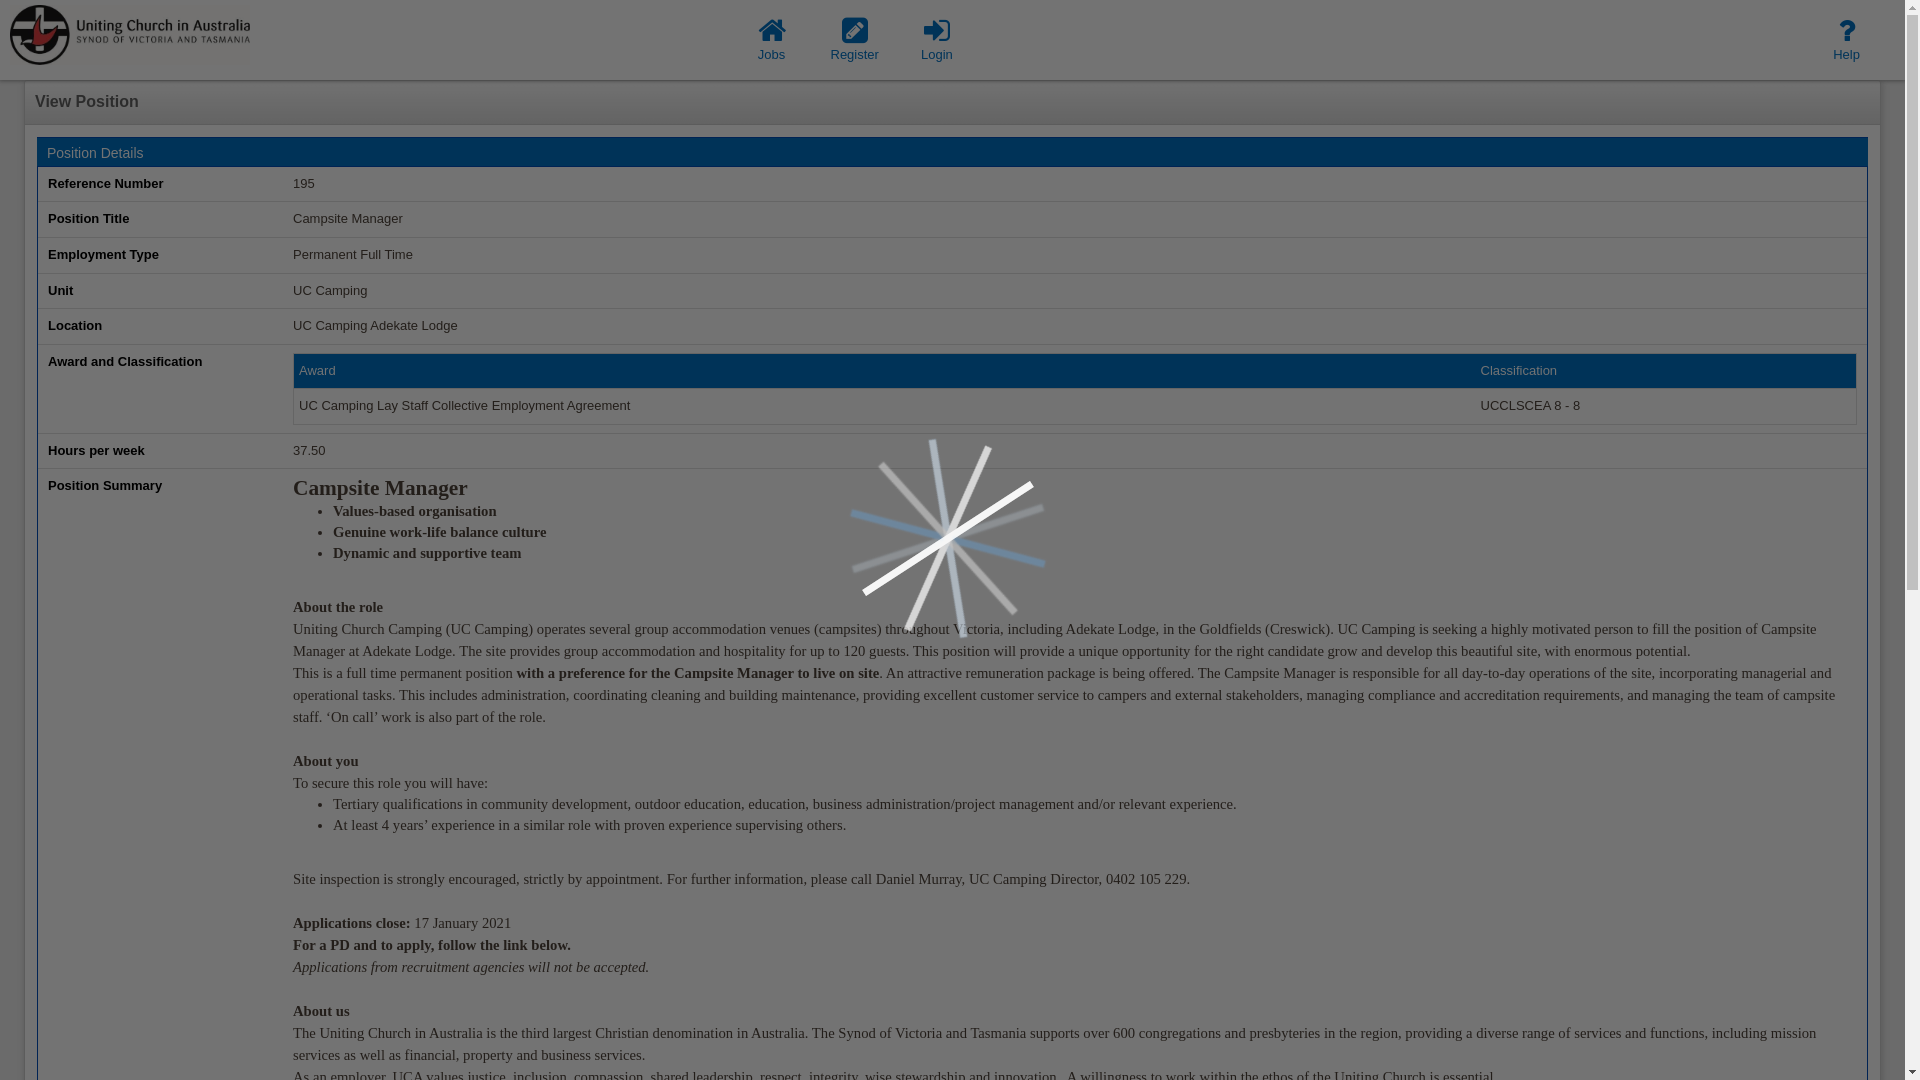 The width and height of the screenshot is (1920, 1080). I want to click on Register, so click(855, 40).